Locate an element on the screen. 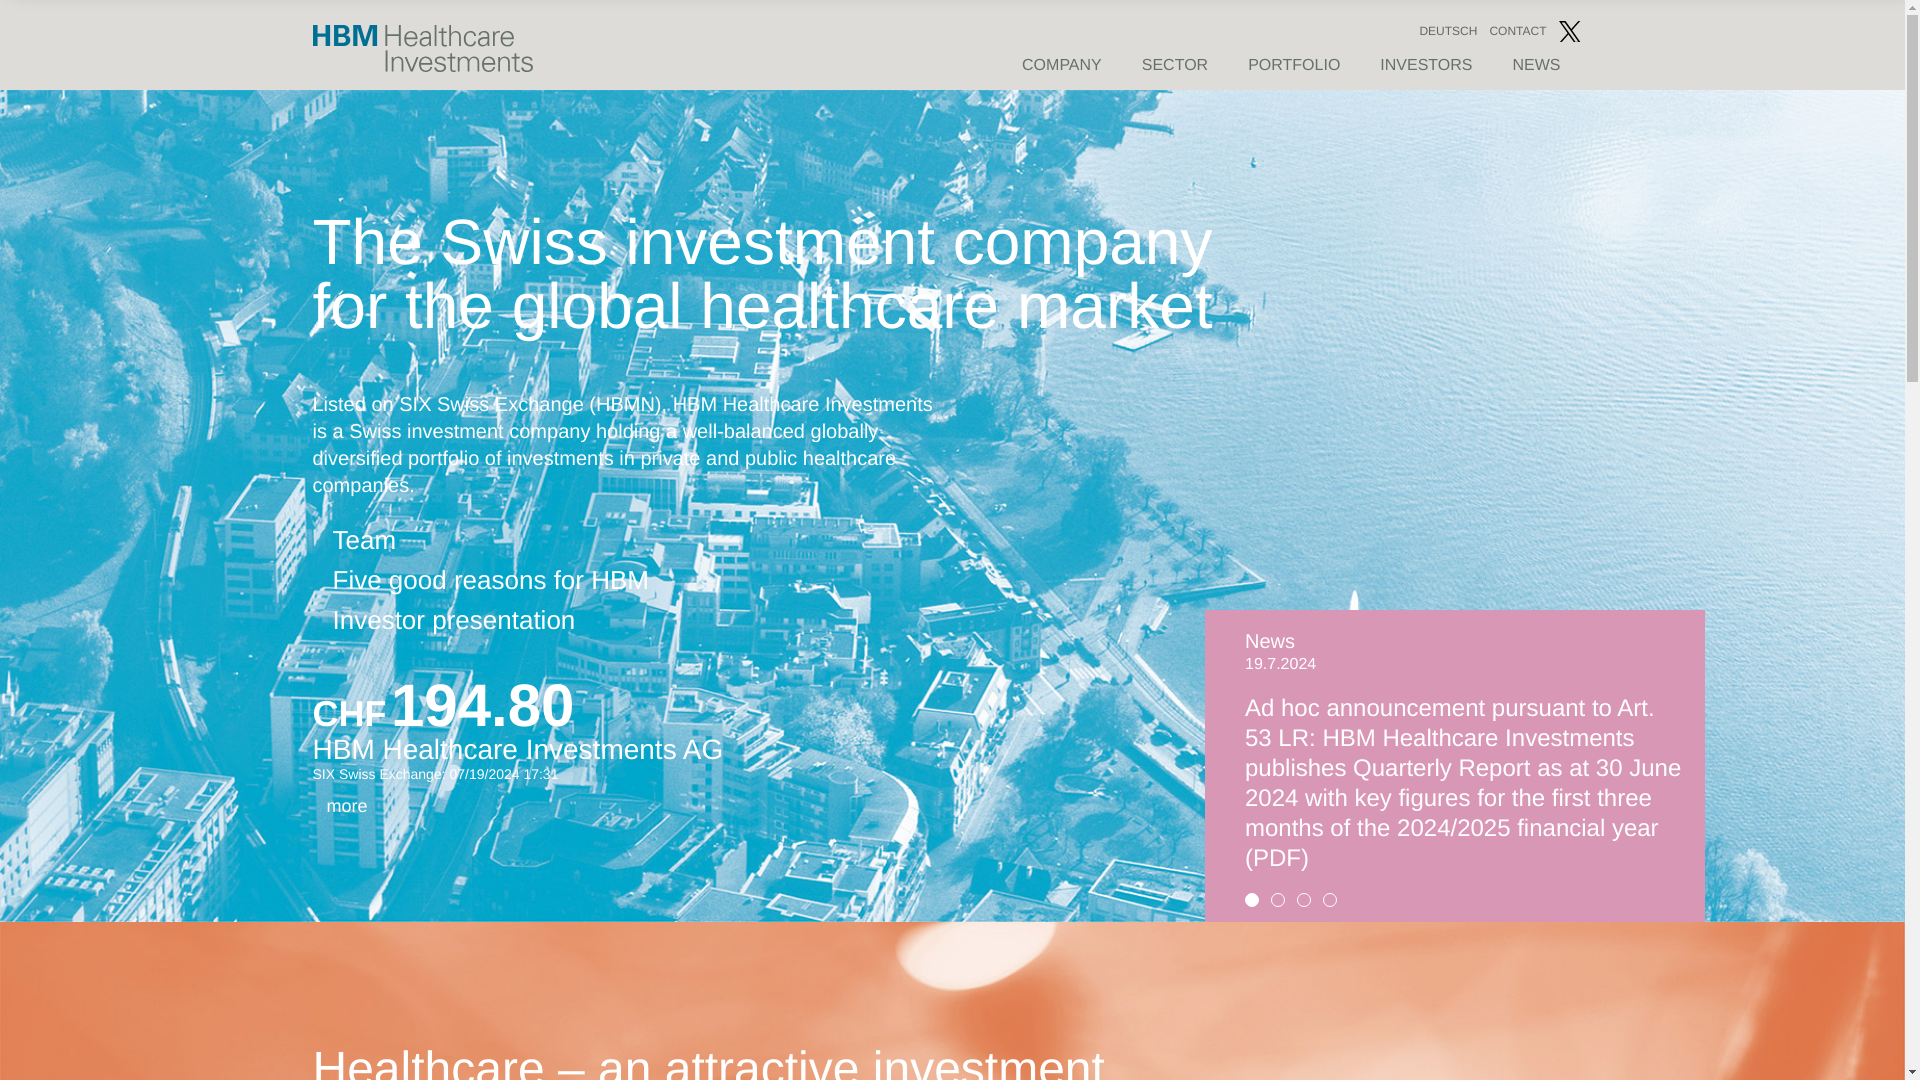 The image size is (1920, 1080). PORTFOLIO is located at coordinates (1294, 66).